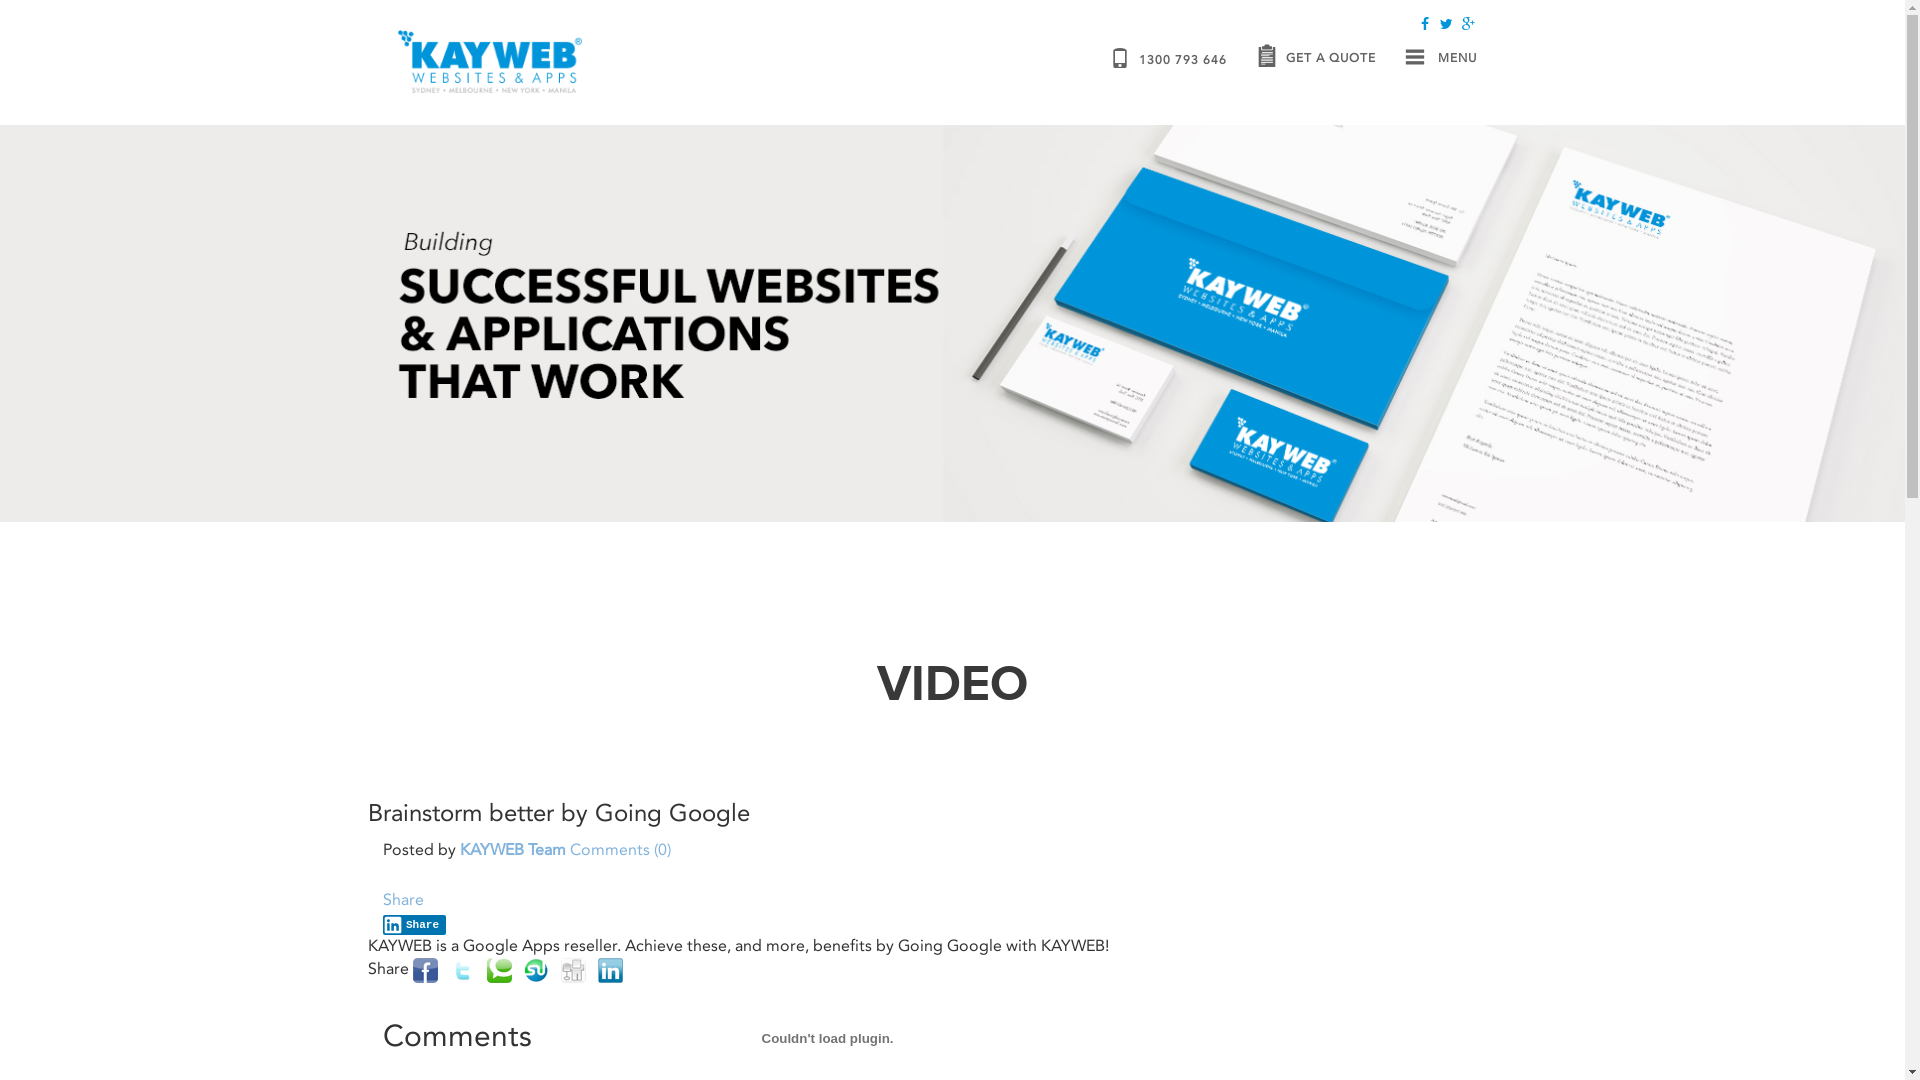 Image resolution: width=1920 pixels, height=1080 pixels. Describe the element at coordinates (414, 925) in the screenshot. I see `Share` at that location.